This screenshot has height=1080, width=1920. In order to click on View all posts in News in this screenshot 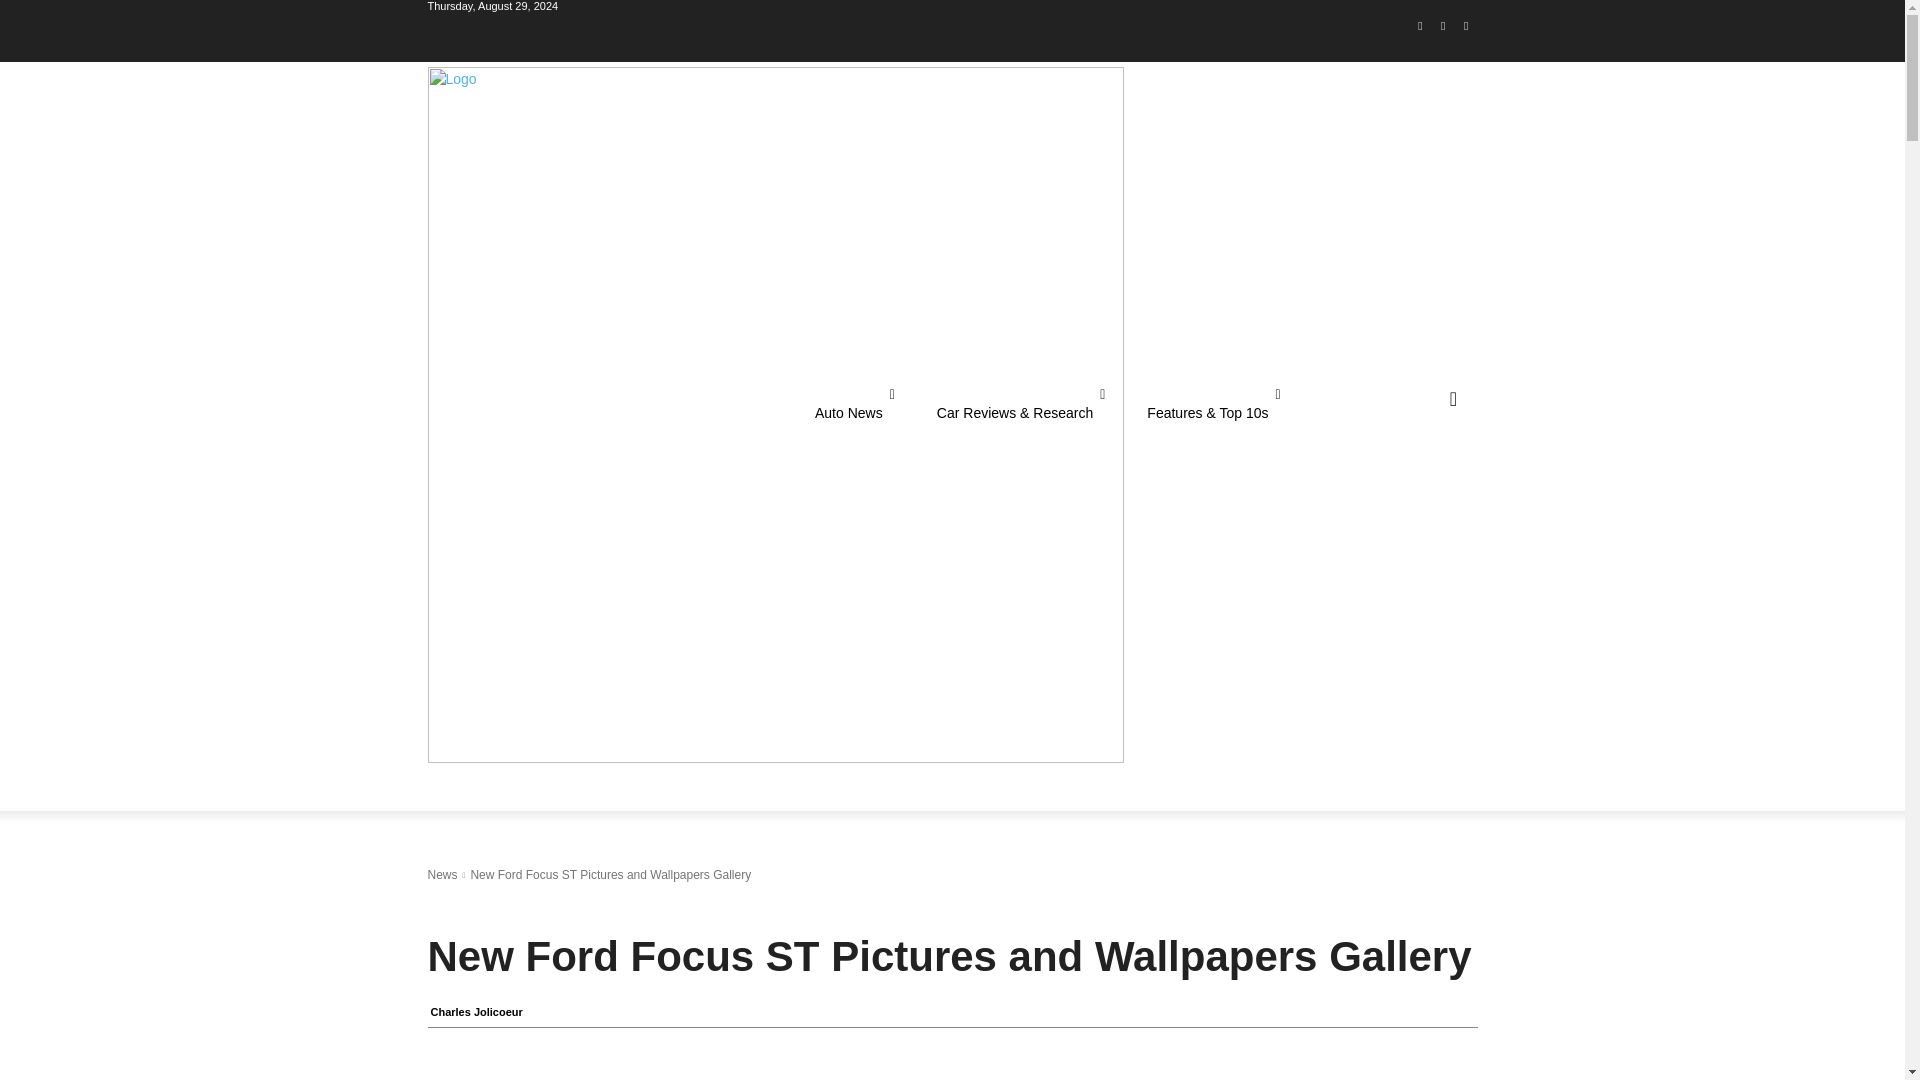, I will do `click(443, 875)`.